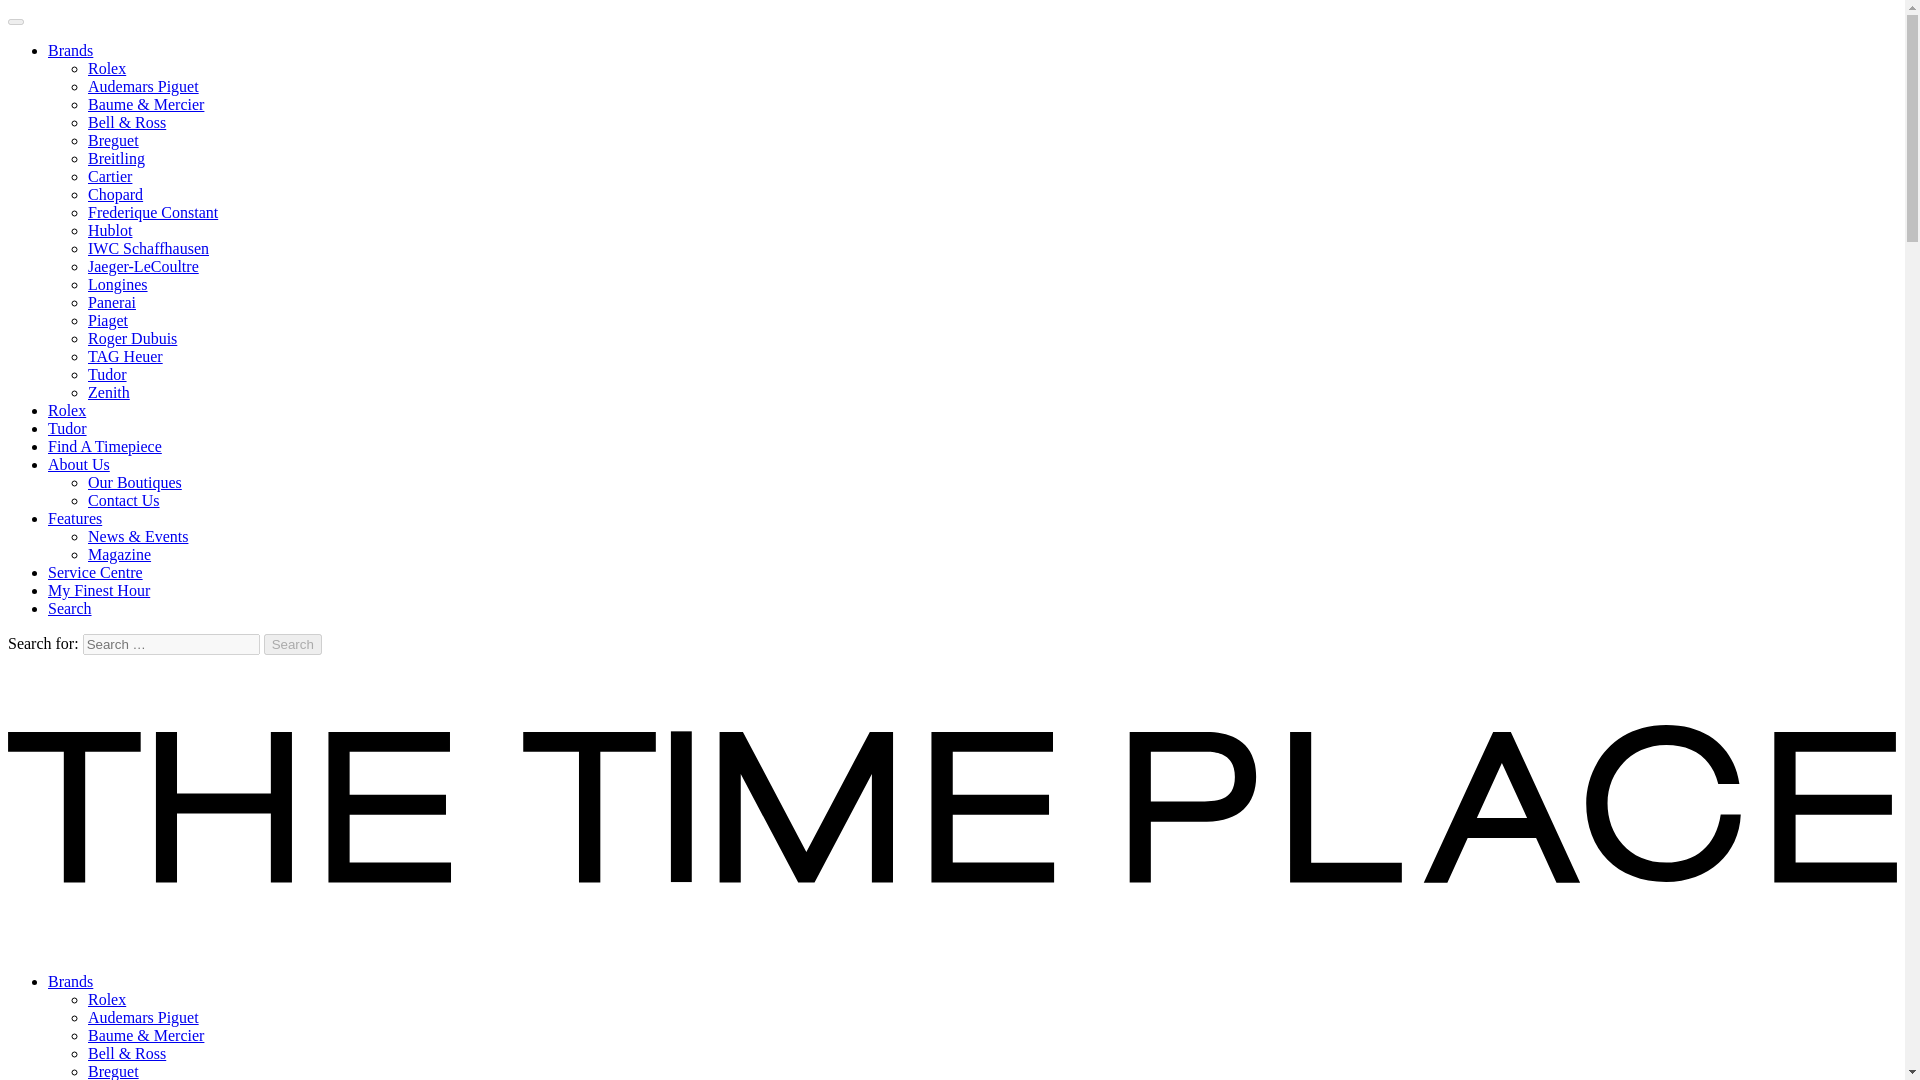 The width and height of the screenshot is (1920, 1080). What do you see at coordinates (110, 230) in the screenshot?
I see `Hublot` at bounding box center [110, 230].